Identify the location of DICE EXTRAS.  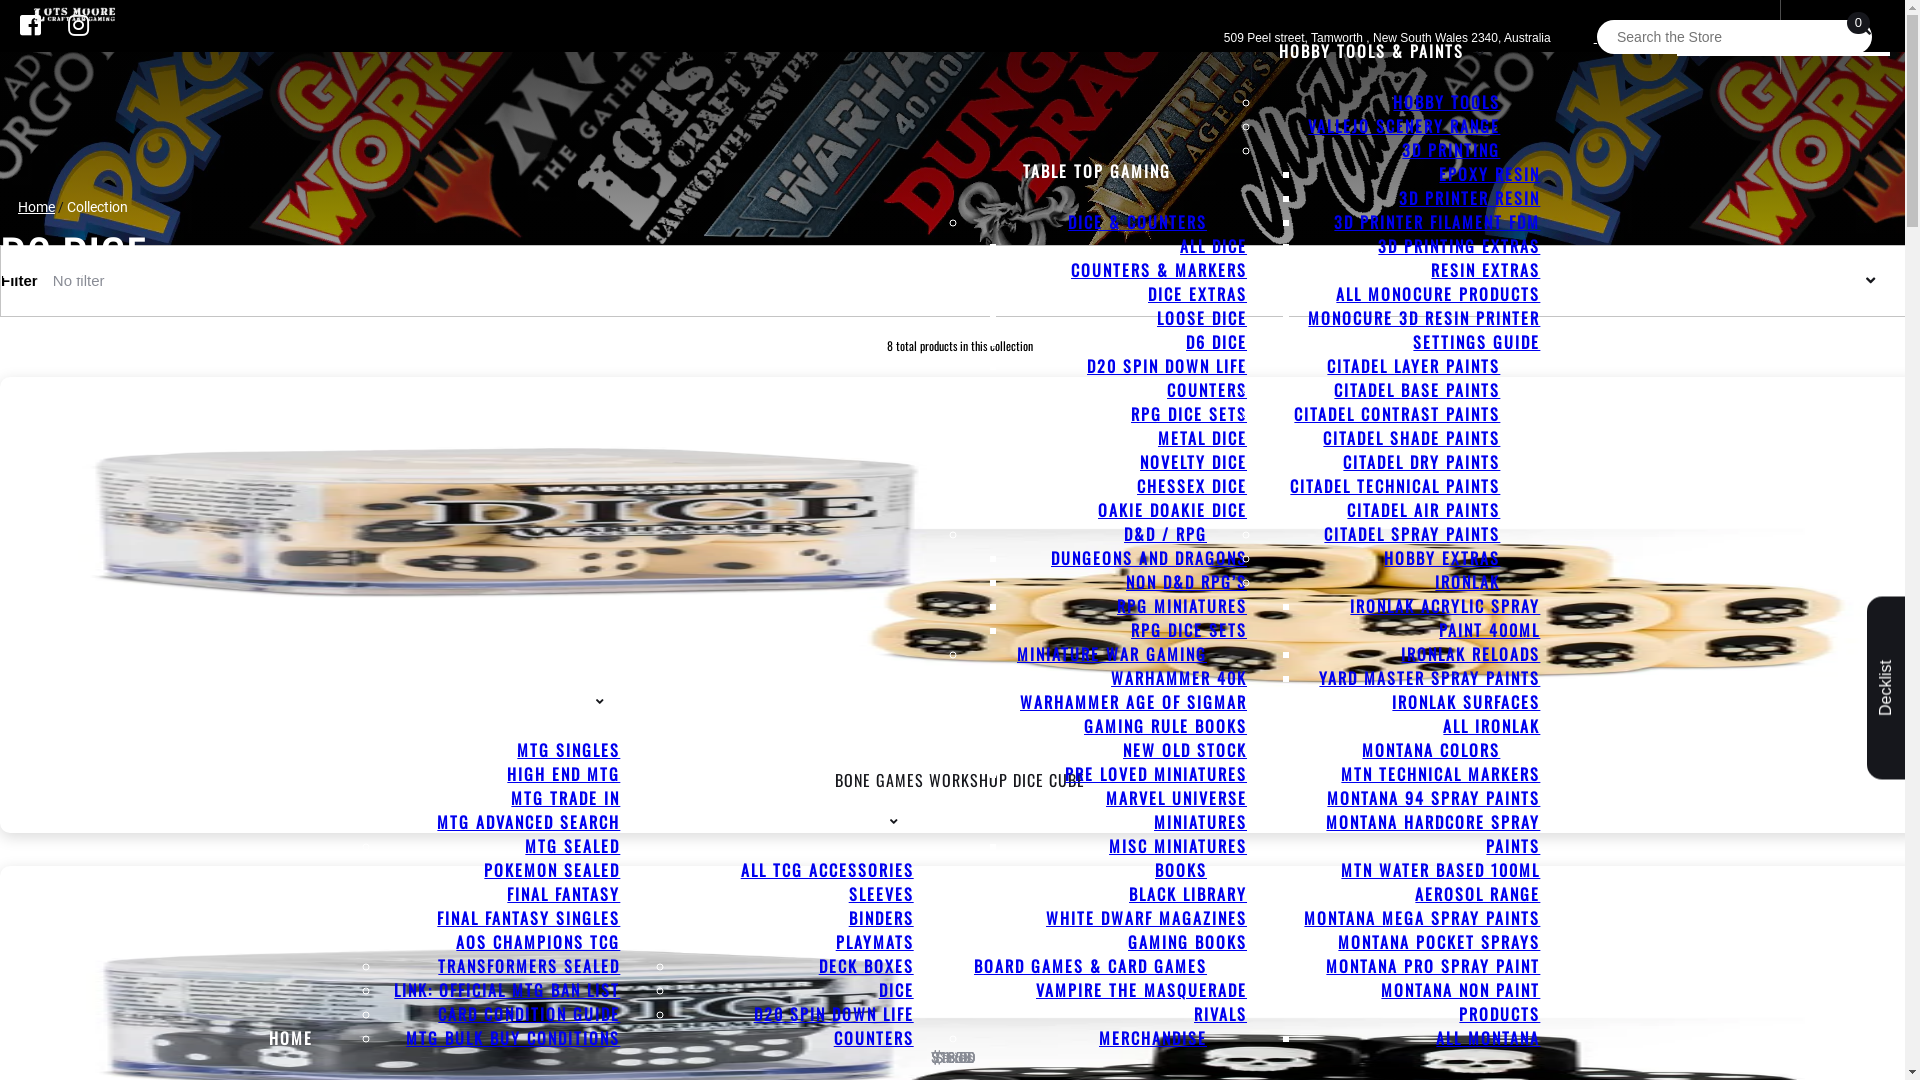
(1198, 294).